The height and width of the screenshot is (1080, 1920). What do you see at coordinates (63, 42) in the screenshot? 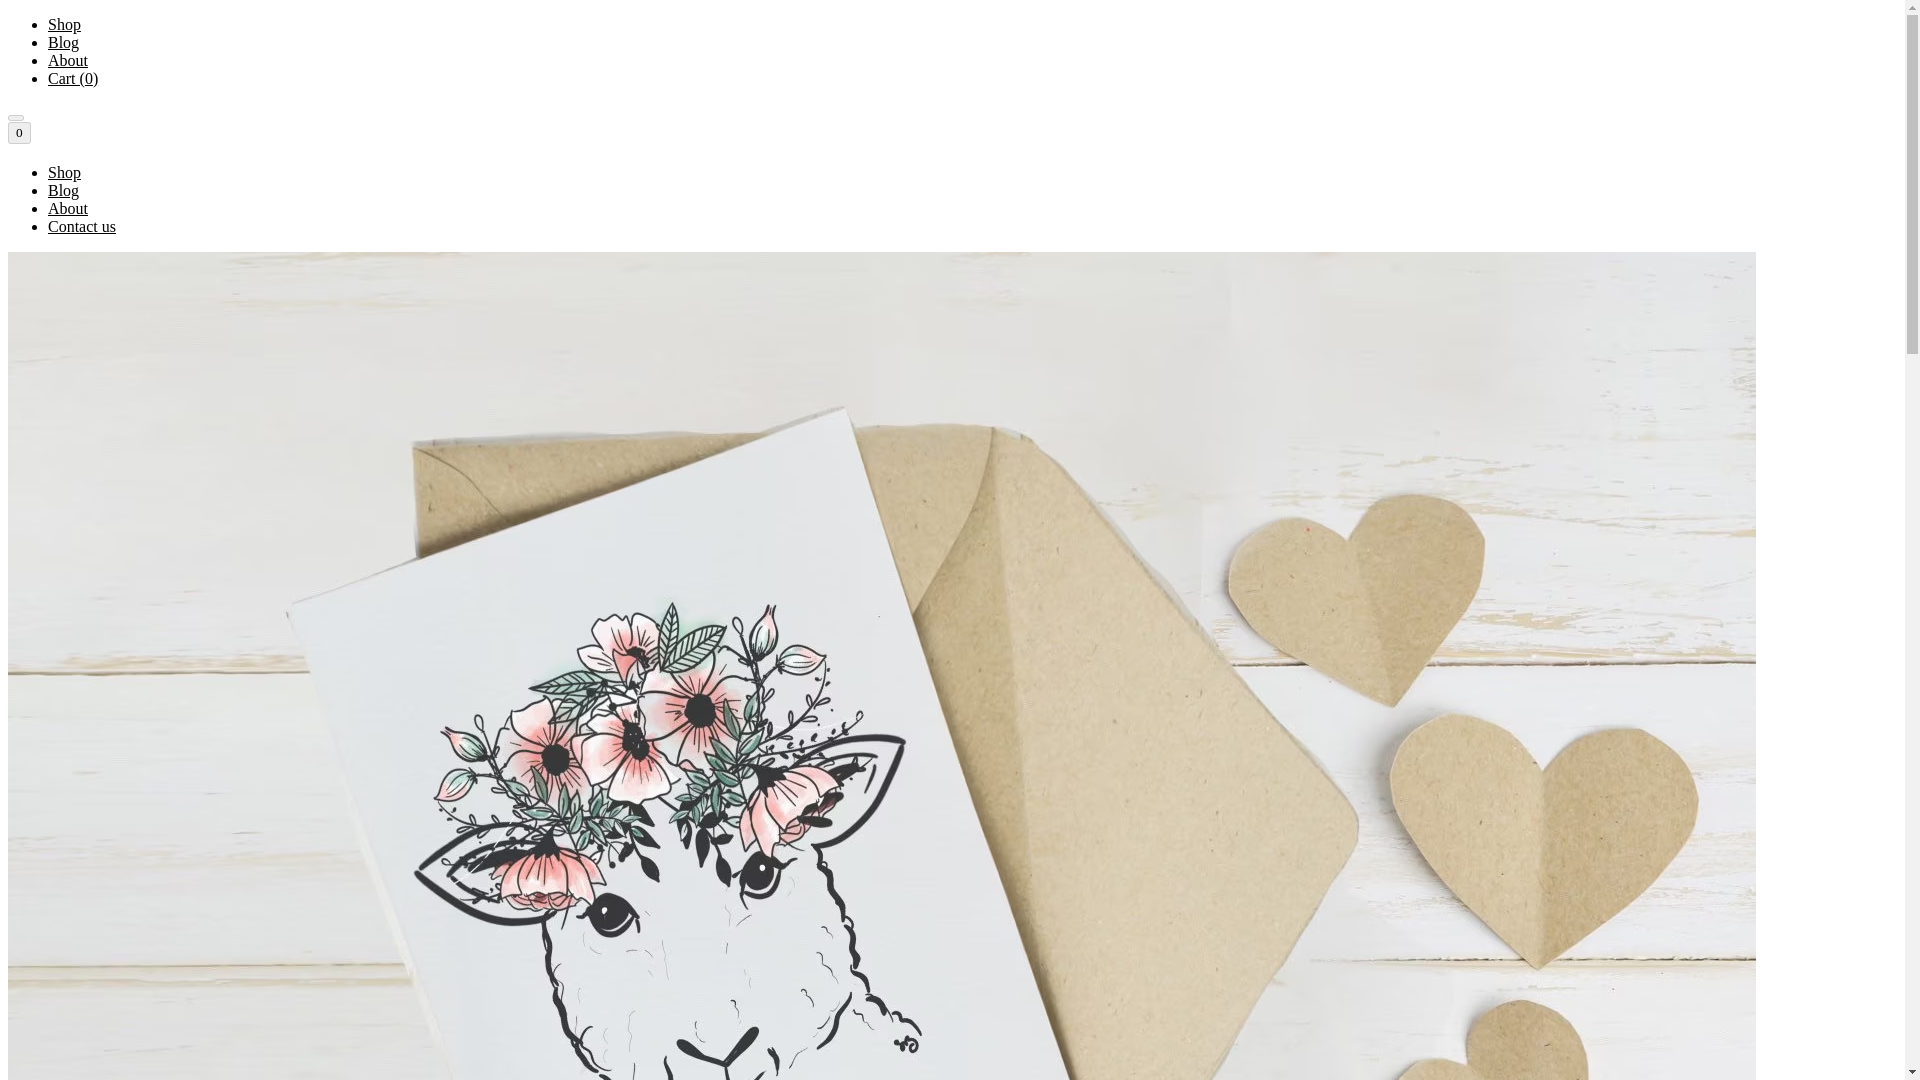
I see `Blog` at bounding box center [63, 42].